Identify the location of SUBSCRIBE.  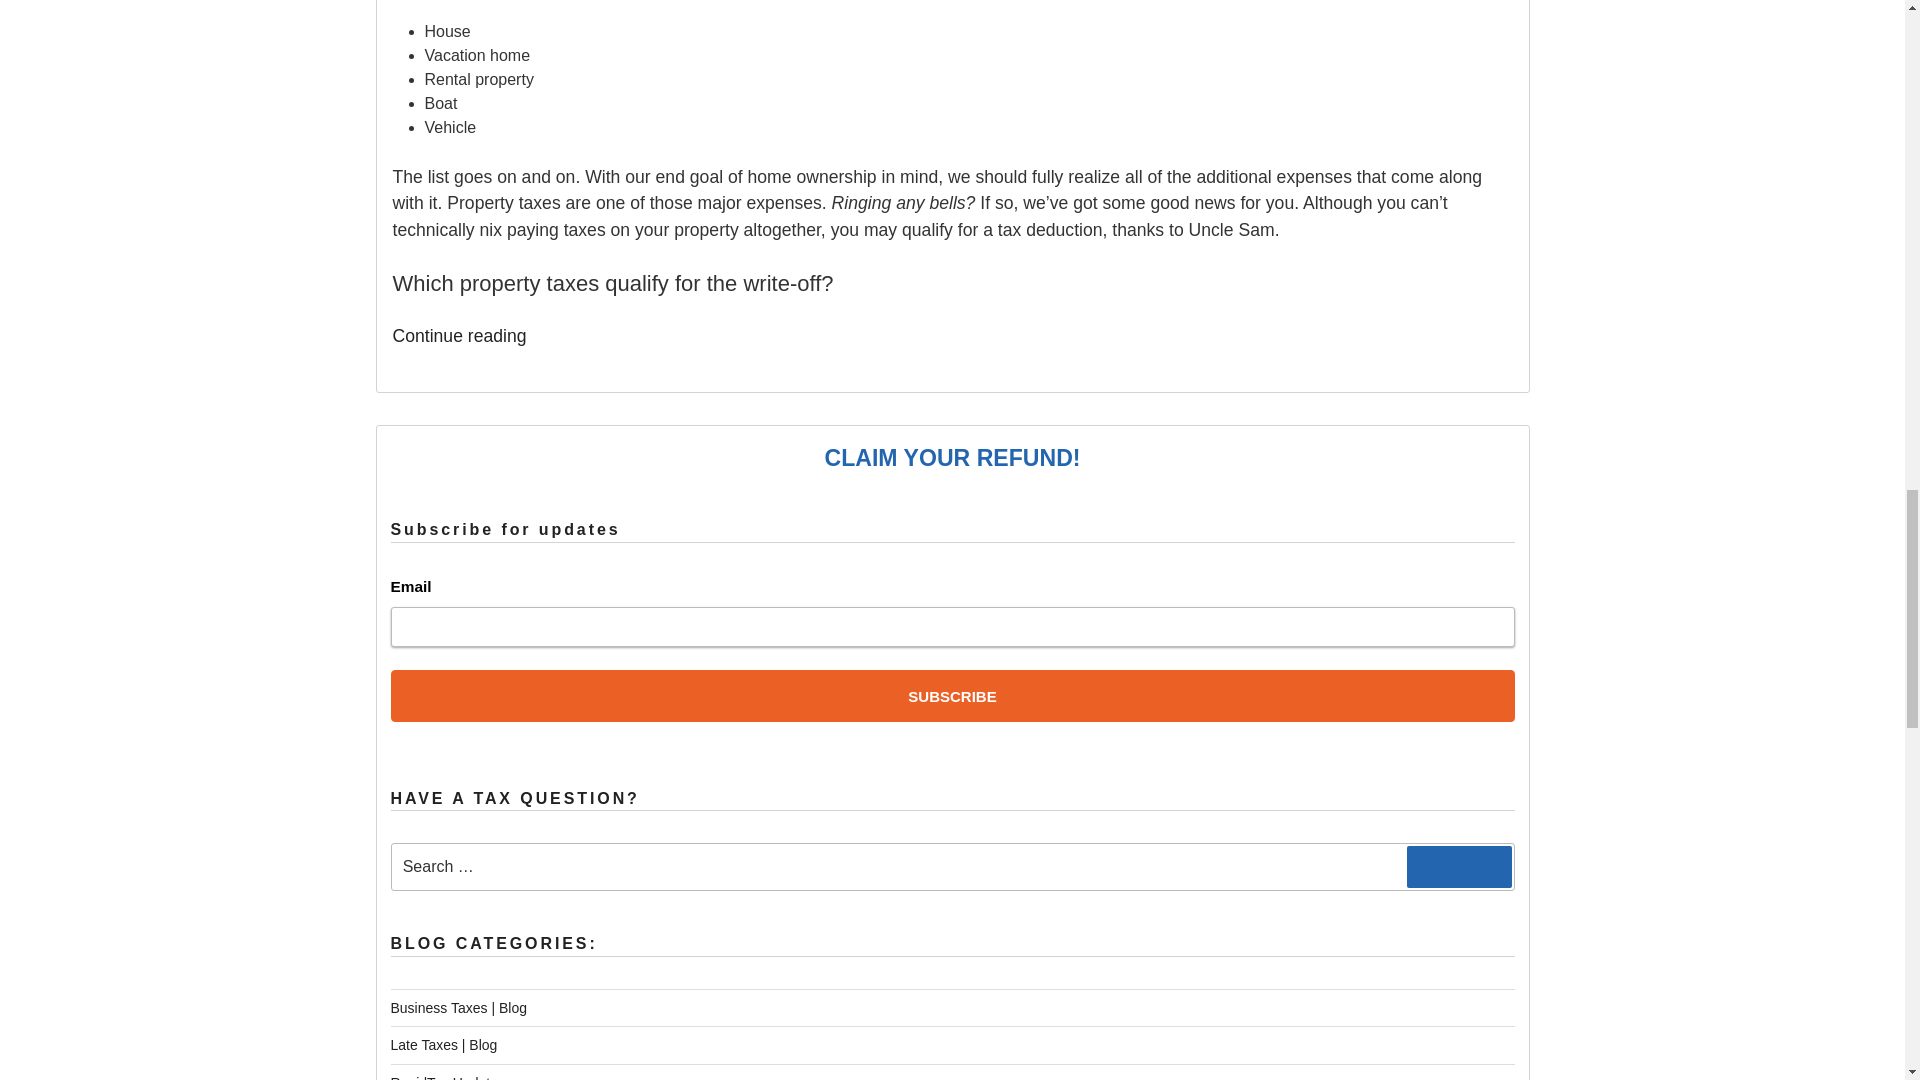
(952, 696).